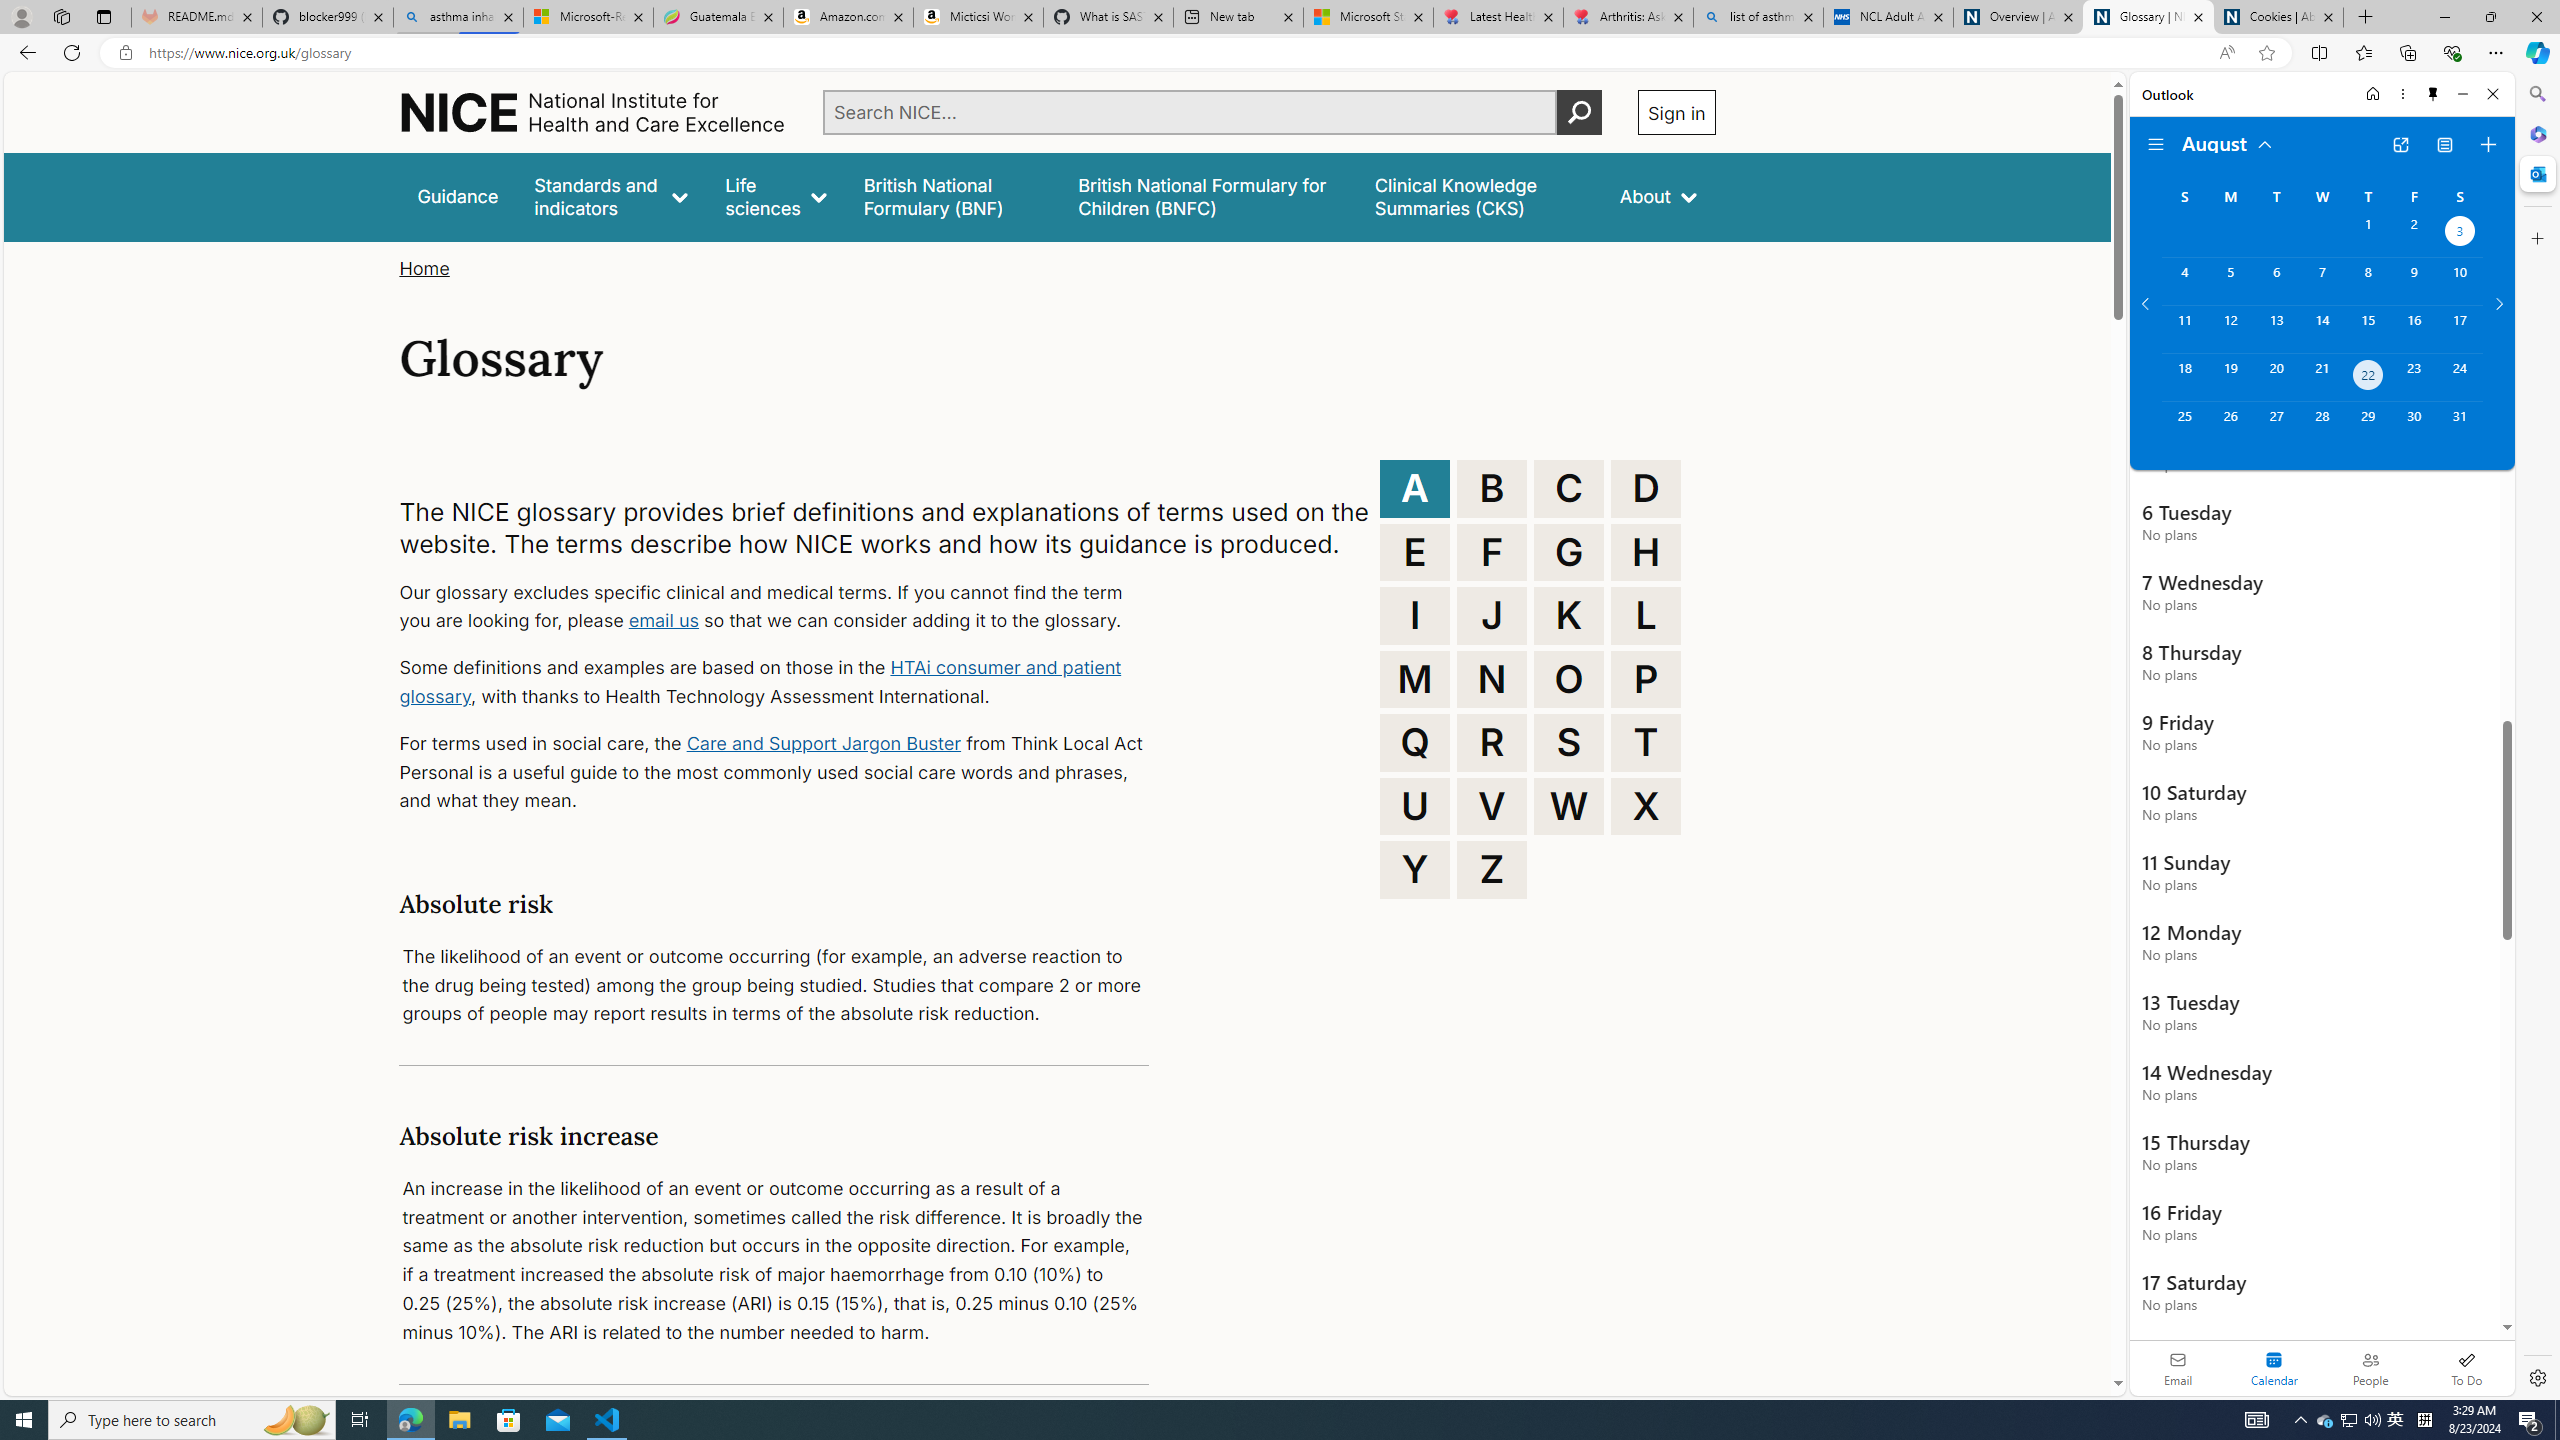 The image size is (2560, 1440). What do you see at coordinates (2444, 145) in the screenshot?
I see `View Switcher. Current view is Agenda view` at bounding box center [2444, 145].